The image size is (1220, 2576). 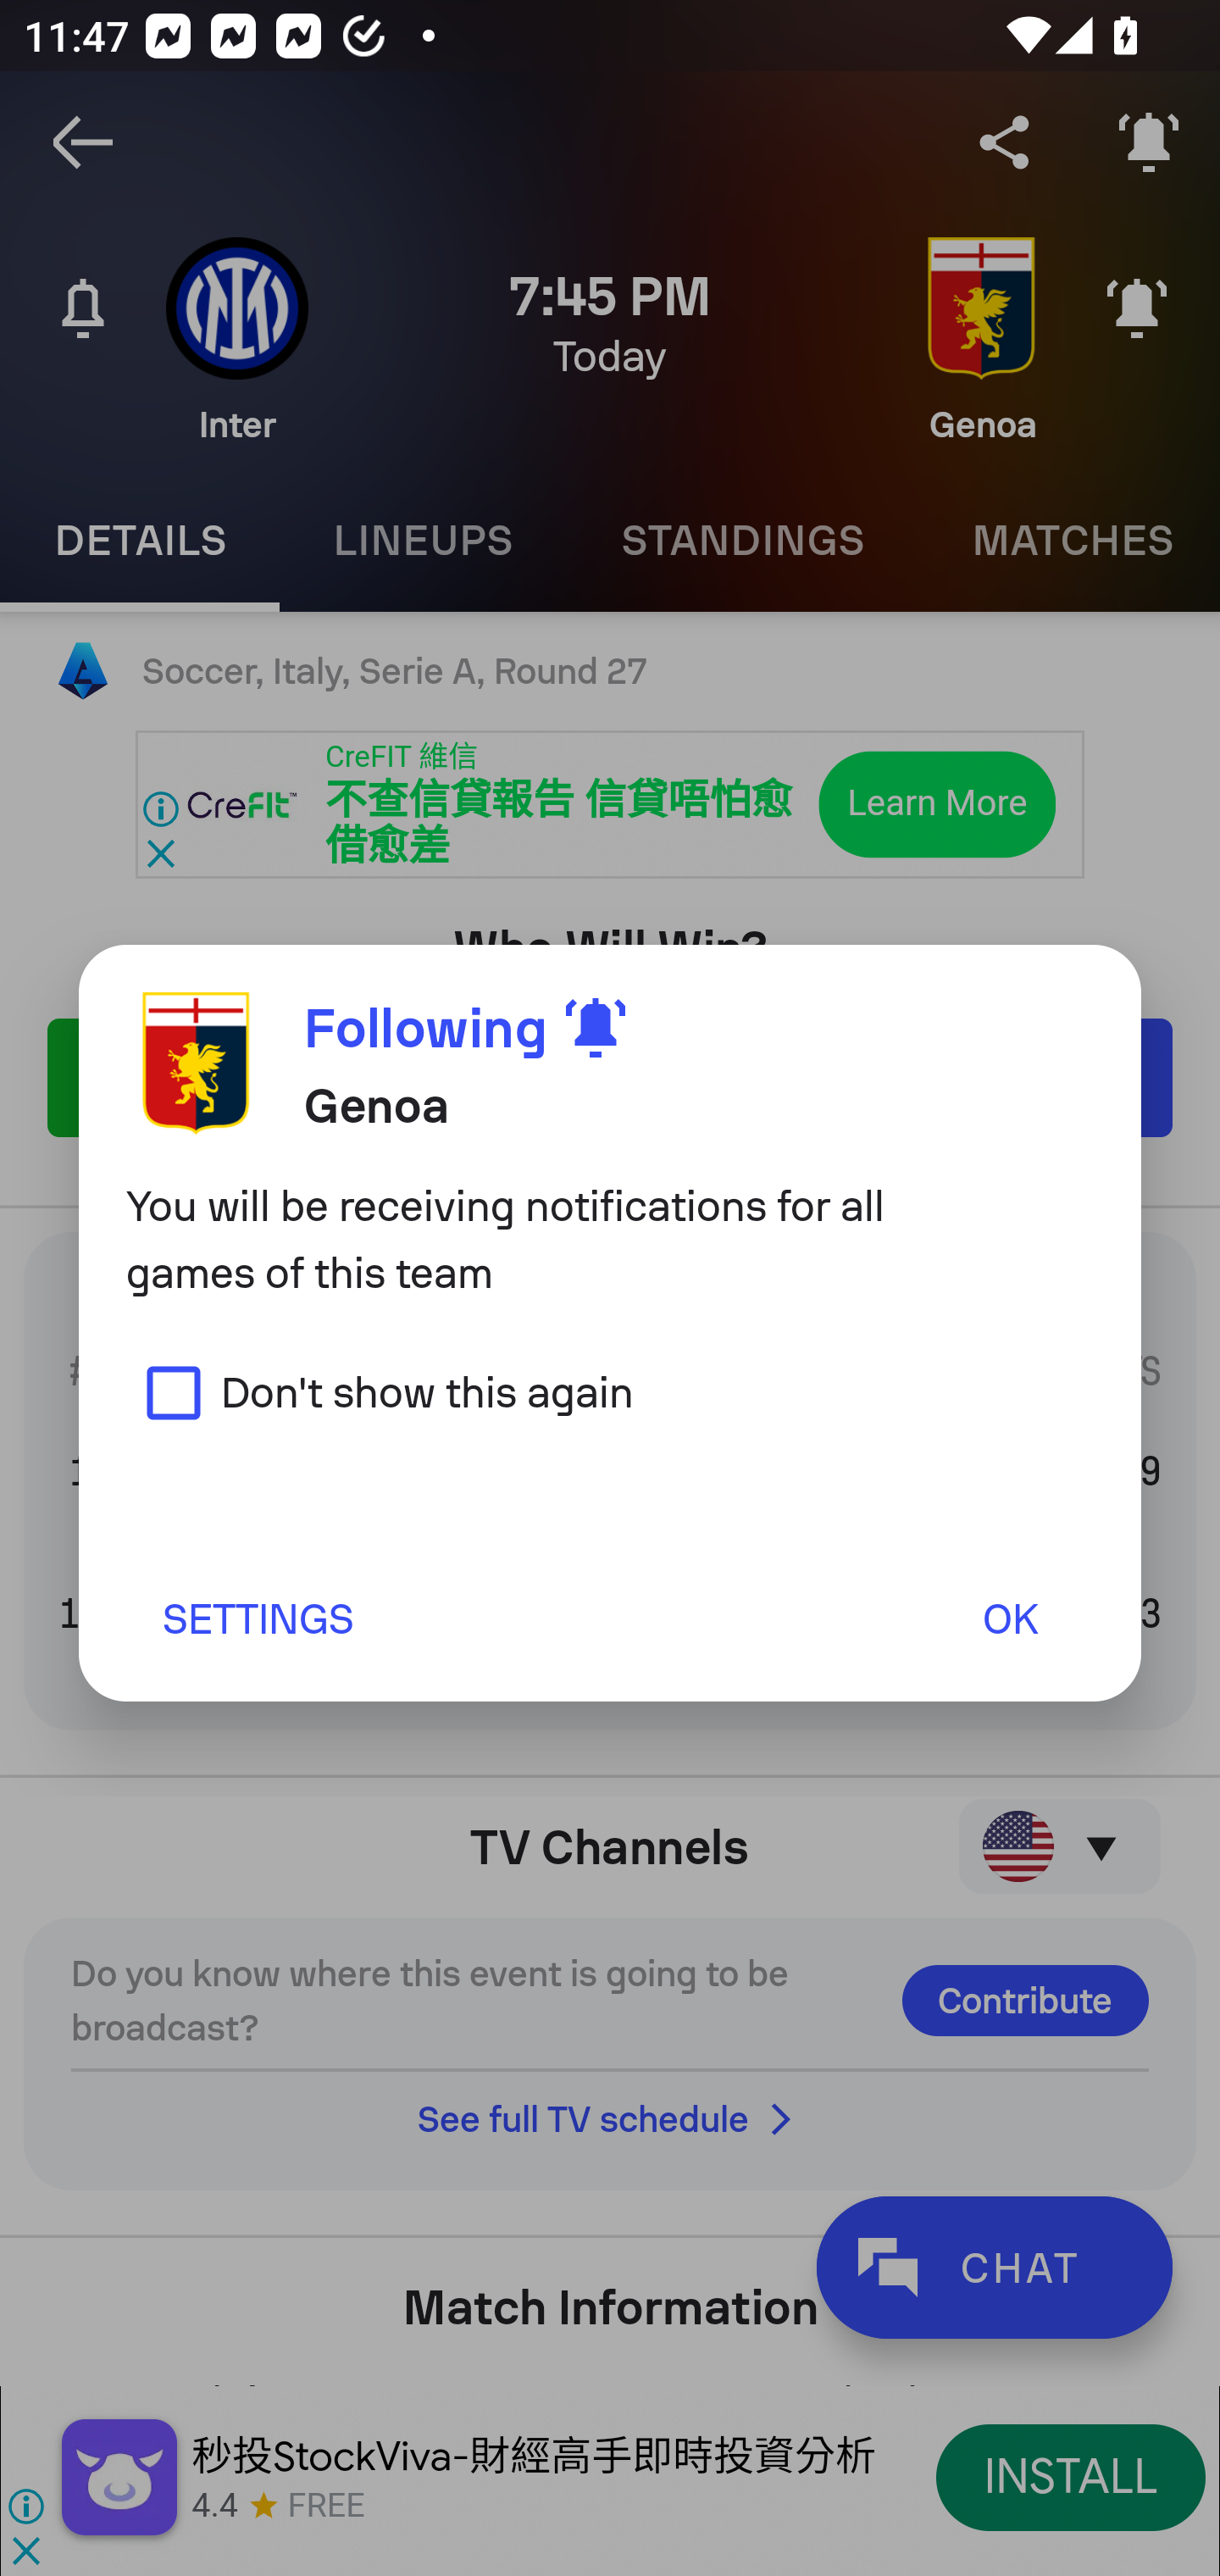 What do you see at coordinates (1010, 1618) in the screenshot?
I see `OK` at bounding box center [1010, 1618].